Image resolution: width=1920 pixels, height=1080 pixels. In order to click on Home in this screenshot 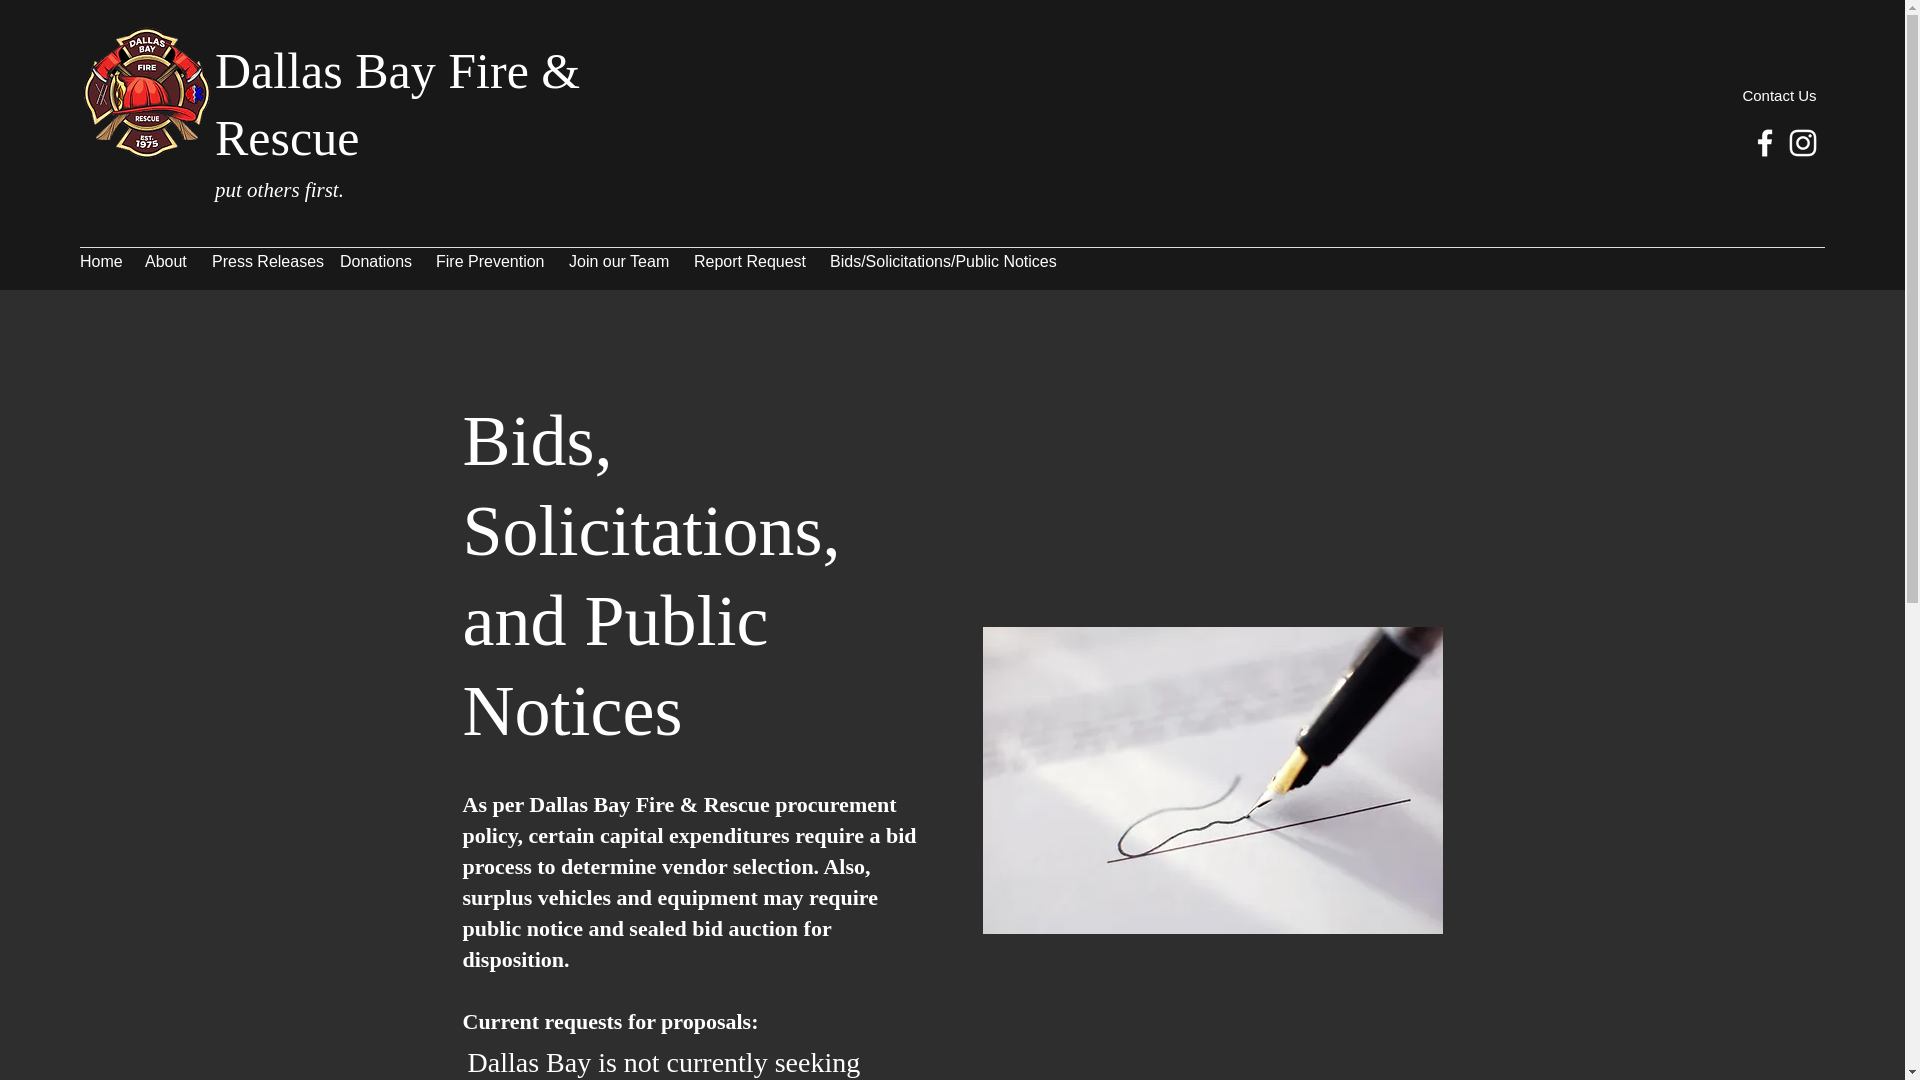, I will do `click(102, 261)`.